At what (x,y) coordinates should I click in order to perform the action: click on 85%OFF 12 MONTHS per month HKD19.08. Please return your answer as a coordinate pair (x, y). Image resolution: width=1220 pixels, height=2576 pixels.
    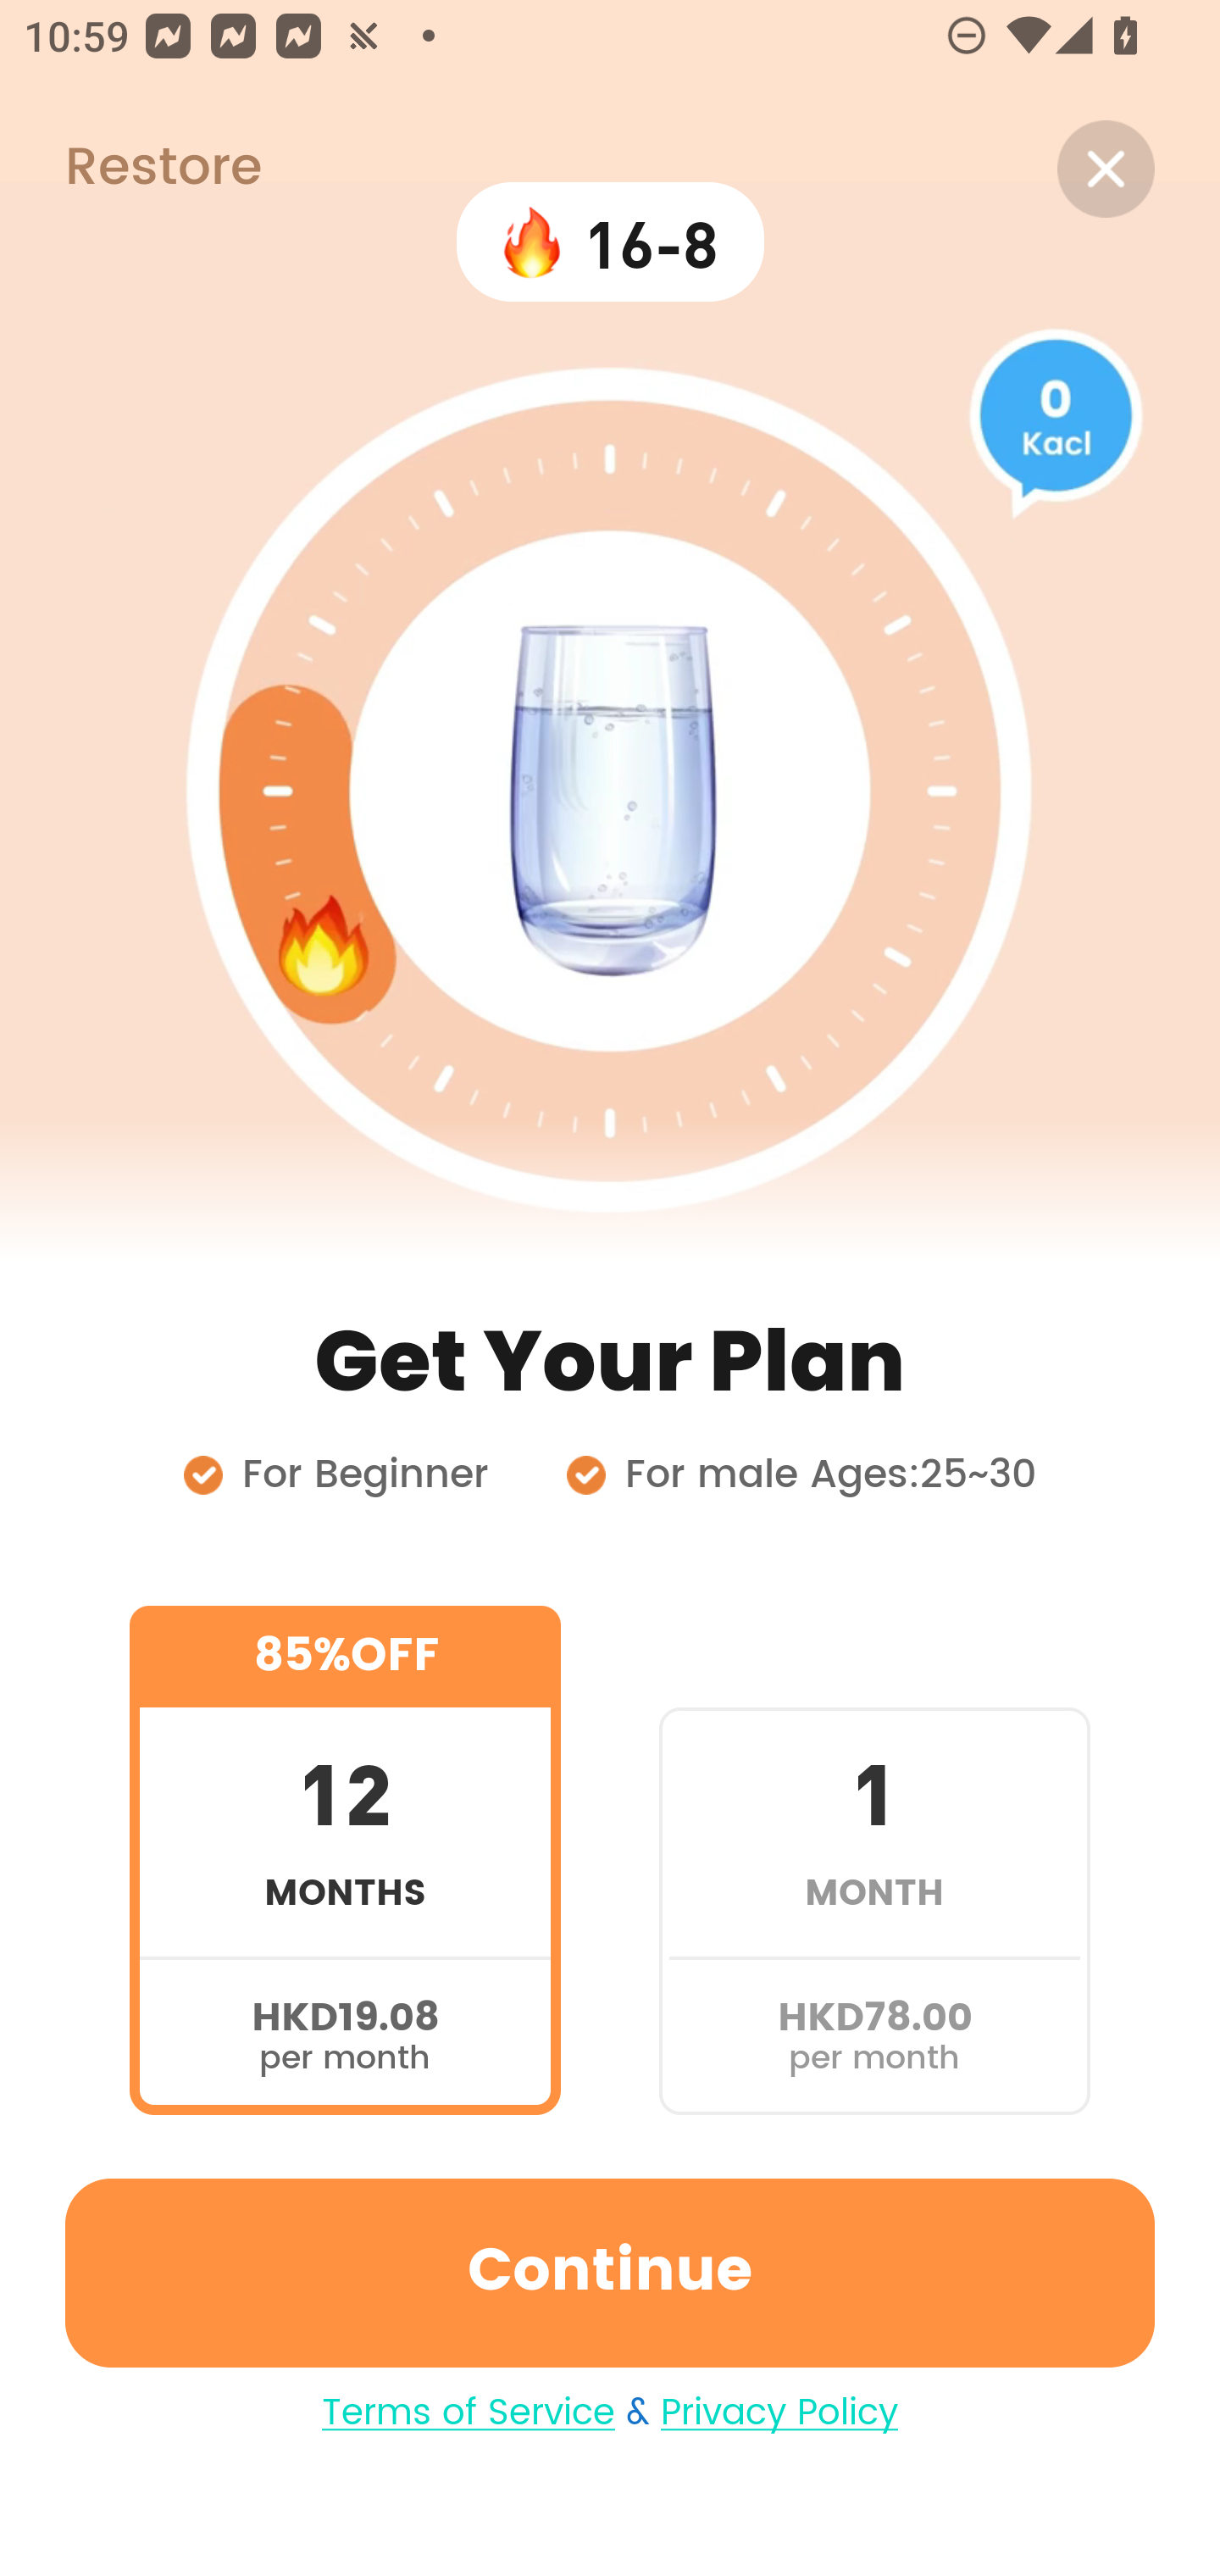
    Looking at the image, I should click on (345, 1859).